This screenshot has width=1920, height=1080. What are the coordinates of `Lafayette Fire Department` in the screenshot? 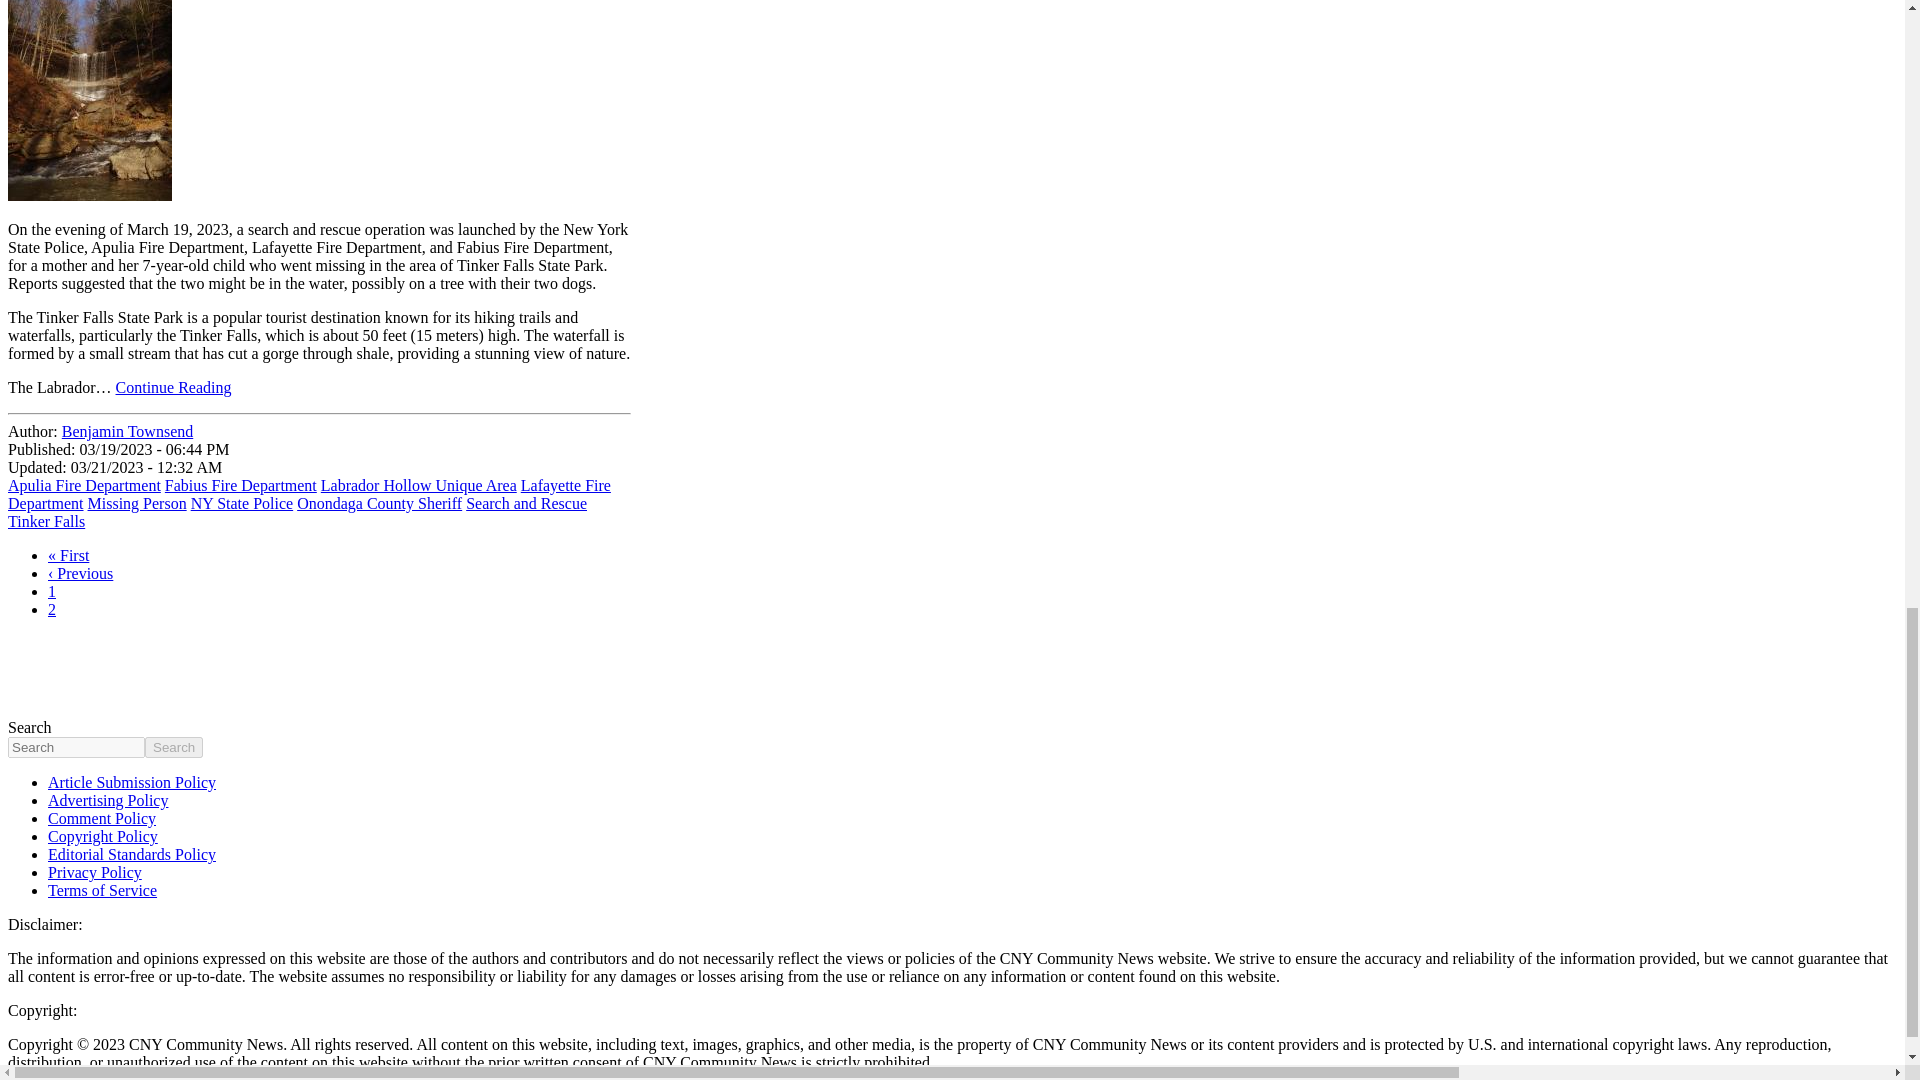 It's located at (308, 494).